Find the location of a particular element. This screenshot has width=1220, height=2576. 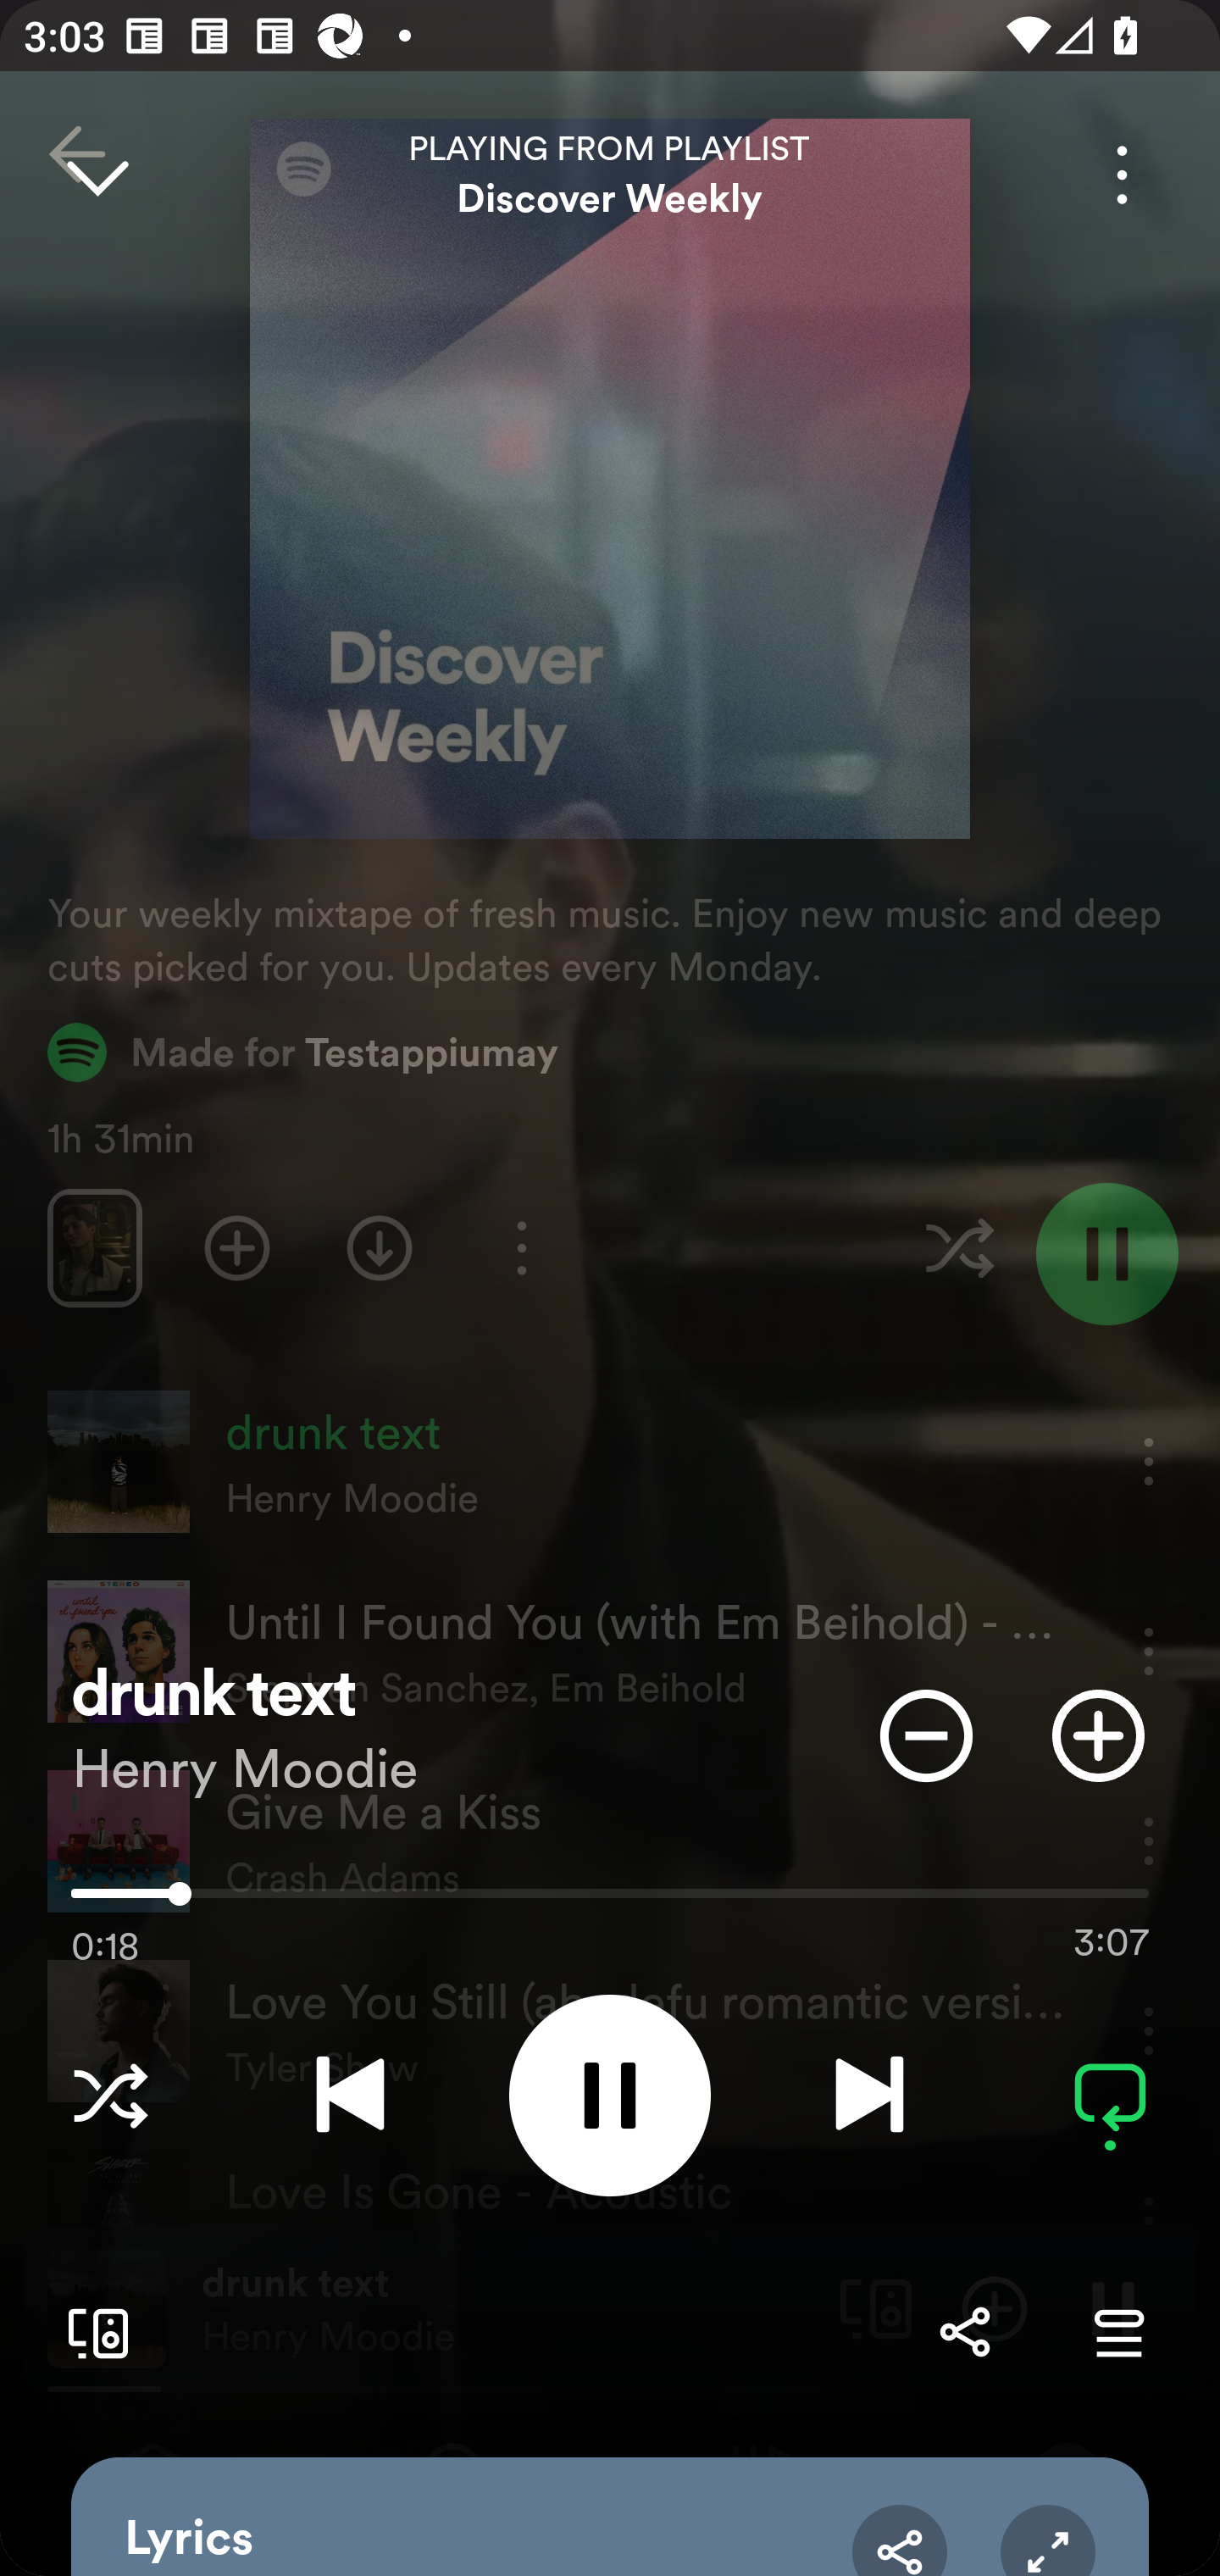

Connect to a device. Opens the devices menu is located at coordinates (91, 2332).